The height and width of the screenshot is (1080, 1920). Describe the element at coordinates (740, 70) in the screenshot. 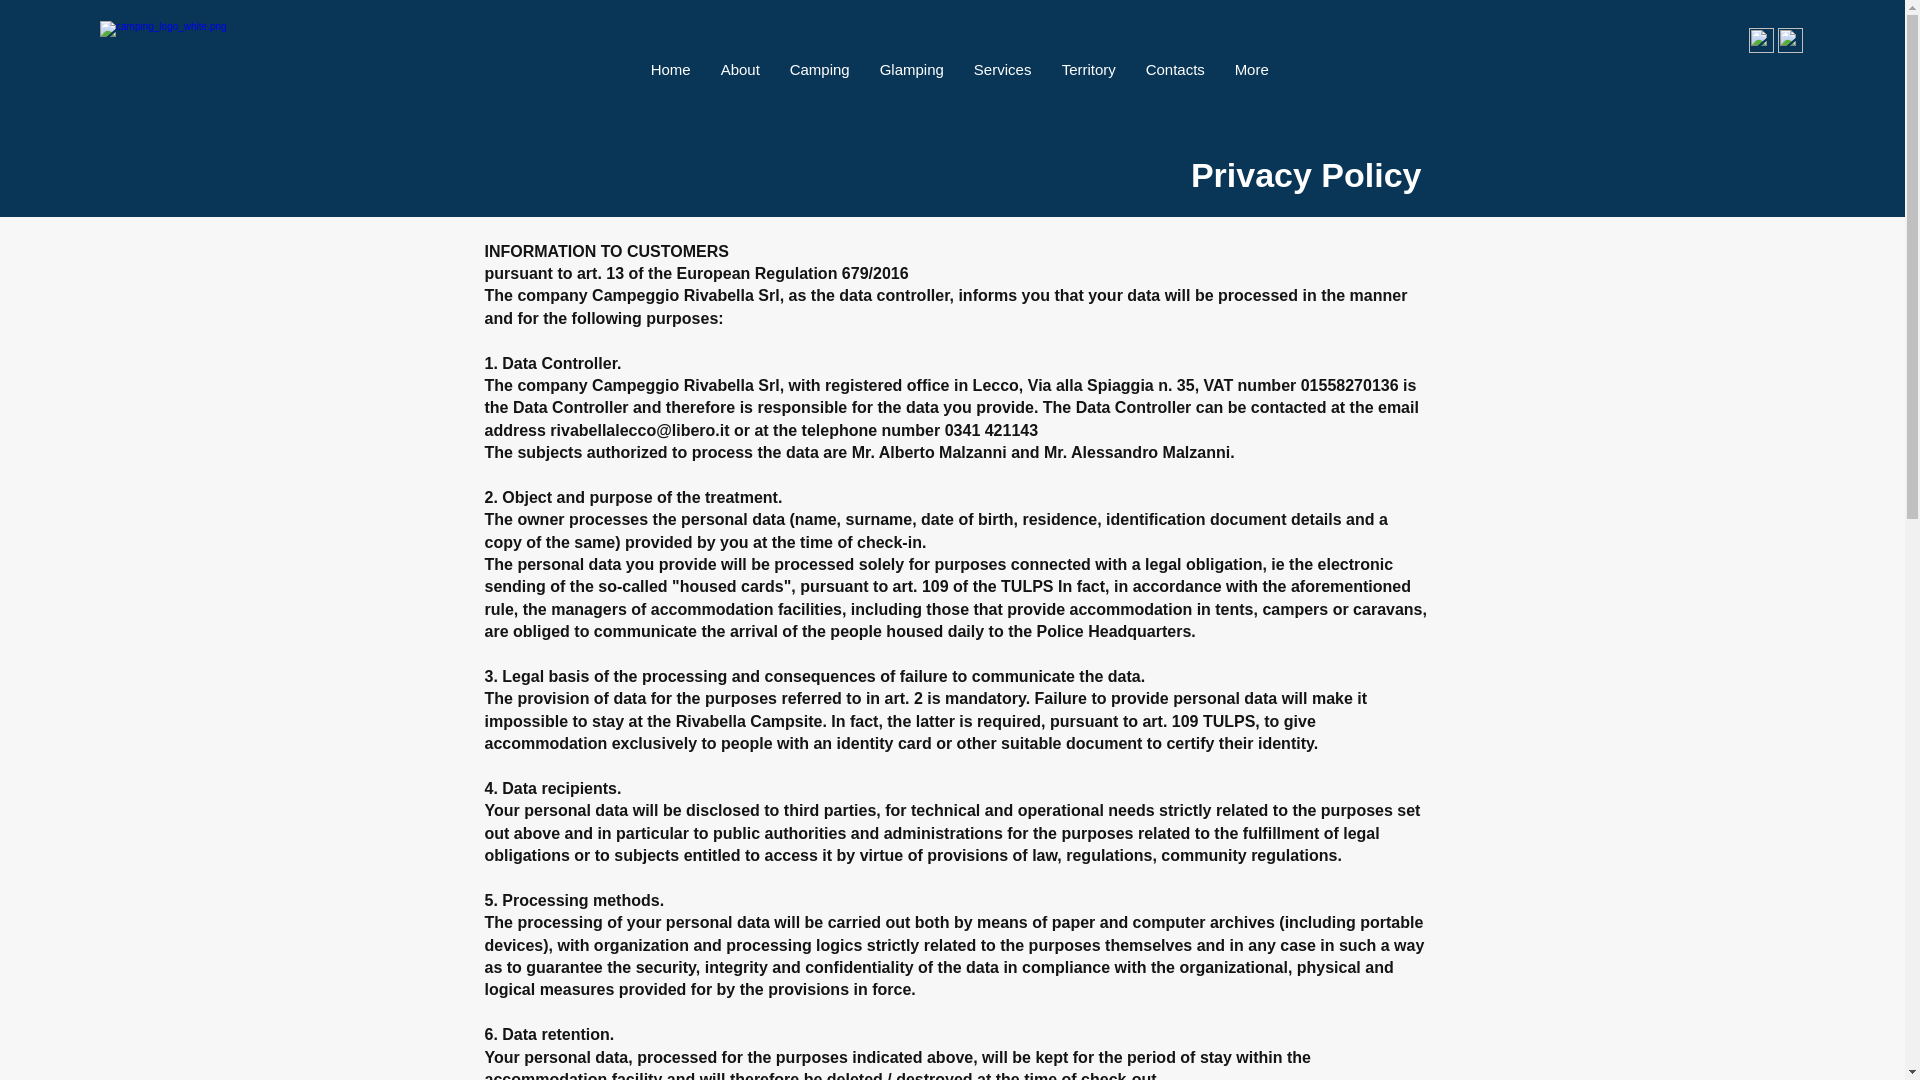

I see `About` at that location.